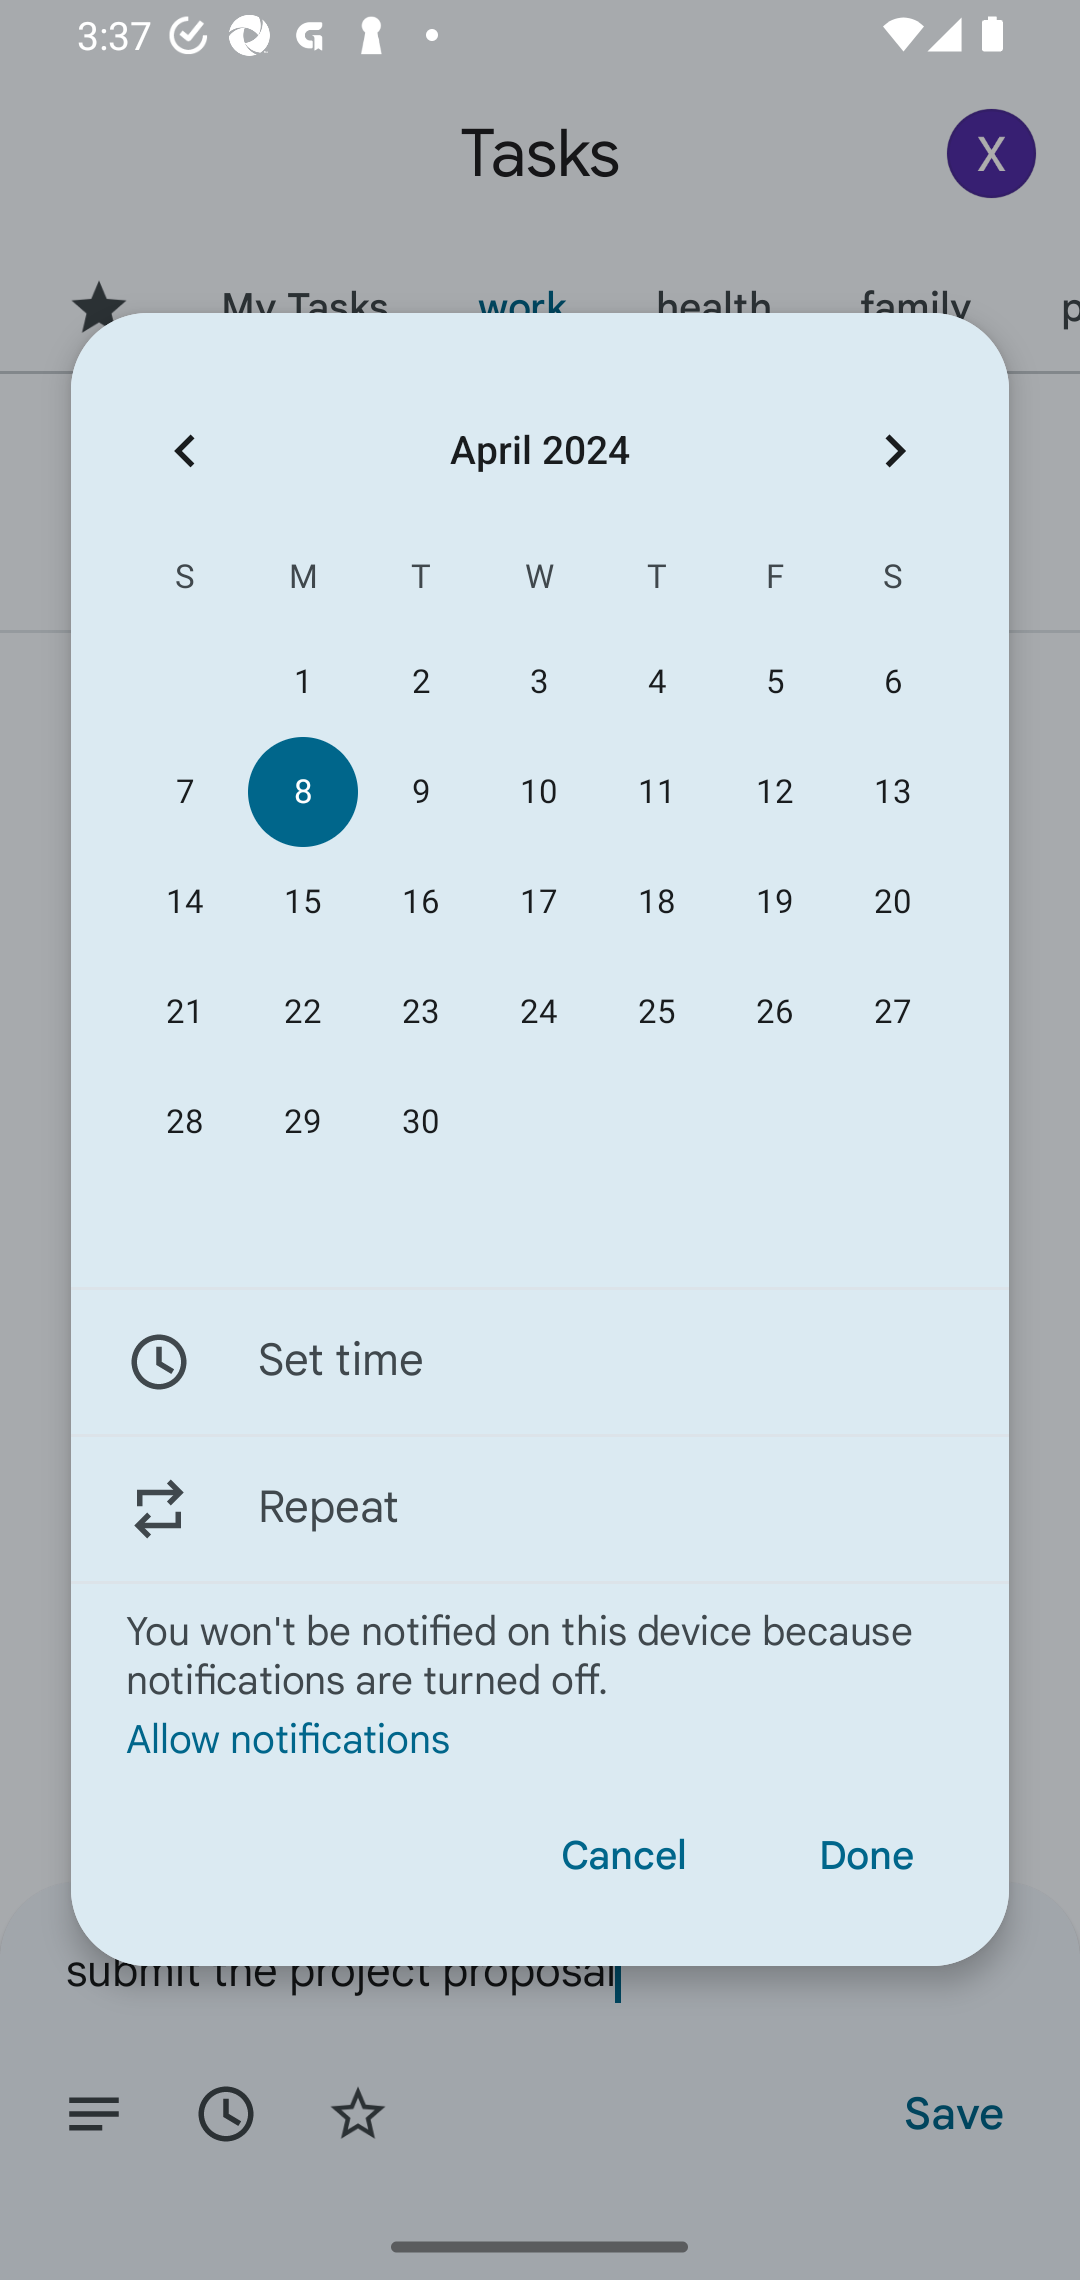 The width and height of the screenshot is (1080, 2280). Describe the element at coordinates (185, 1012) in the screenshot. I see `21 21 April 2024` at that location.